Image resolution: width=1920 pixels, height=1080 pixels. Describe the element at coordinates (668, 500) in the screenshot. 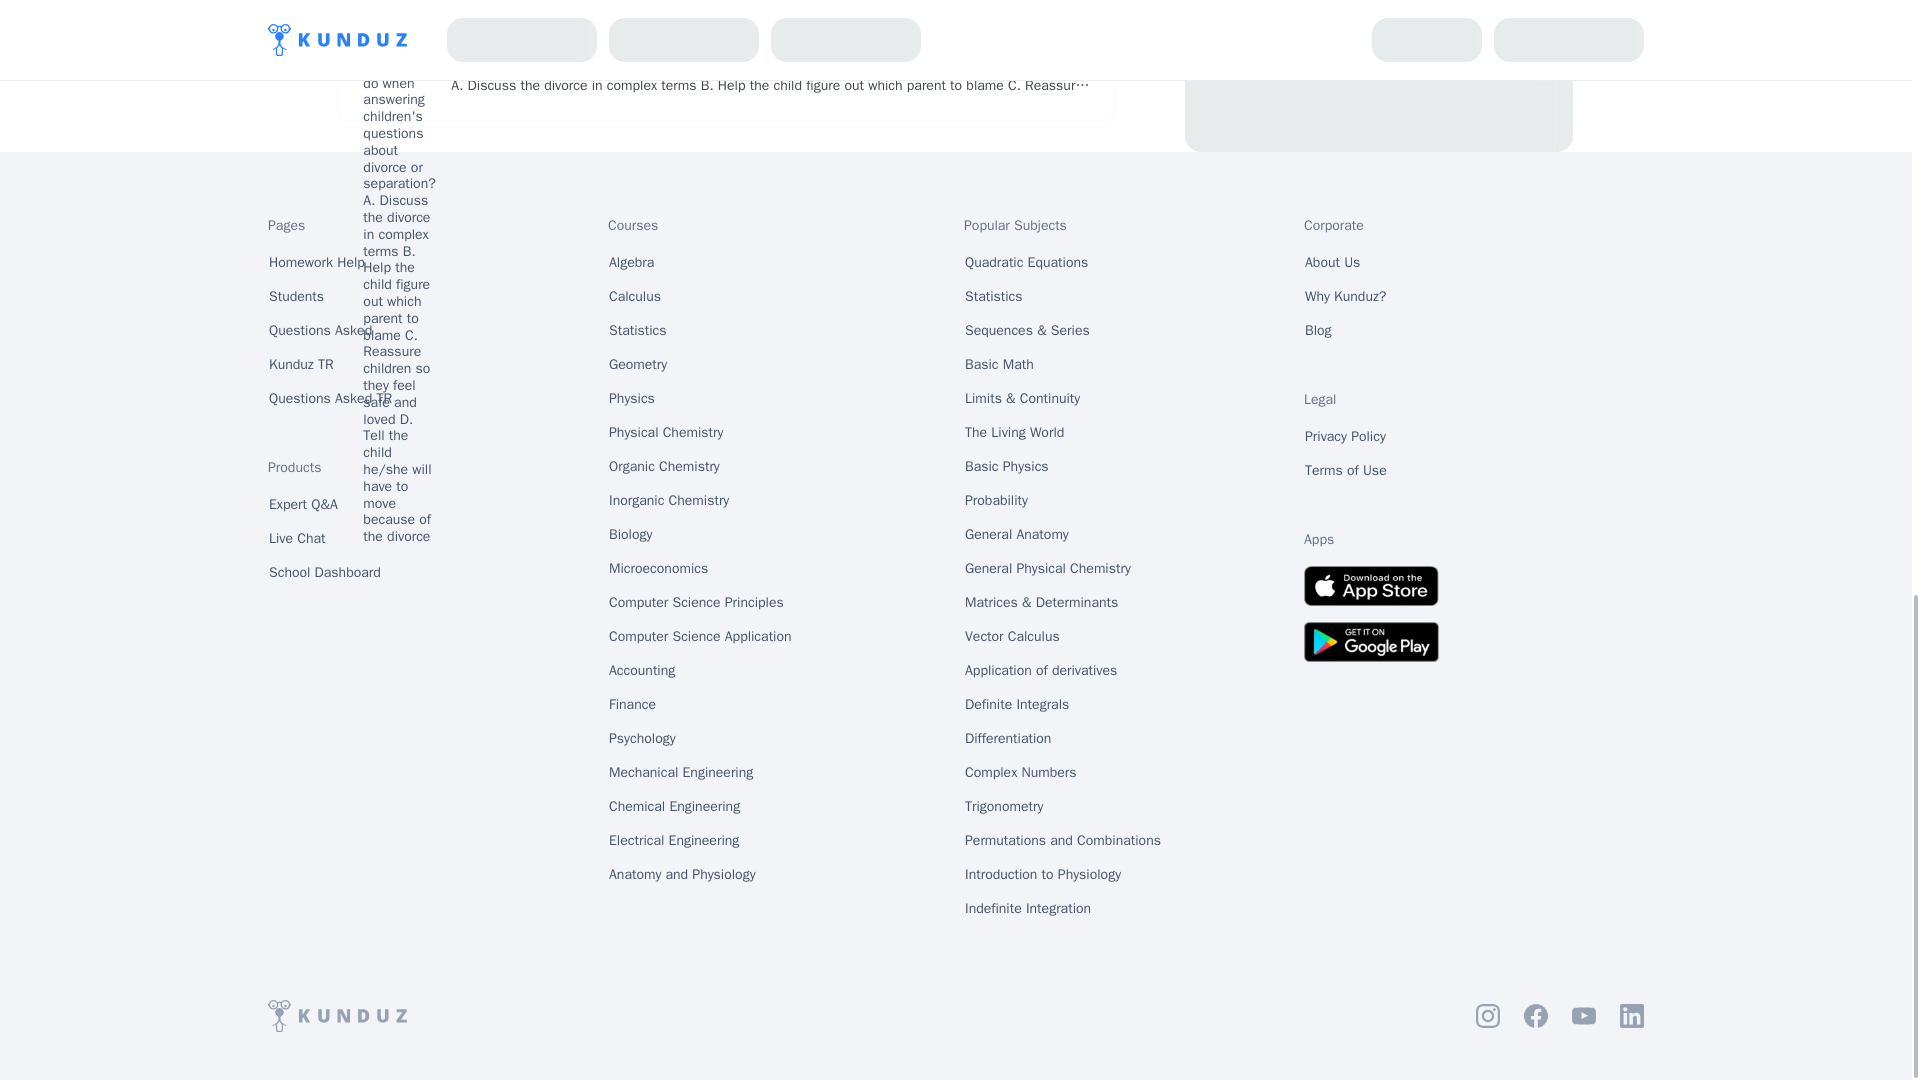

I see `Inorganic Chemistry` at that location.